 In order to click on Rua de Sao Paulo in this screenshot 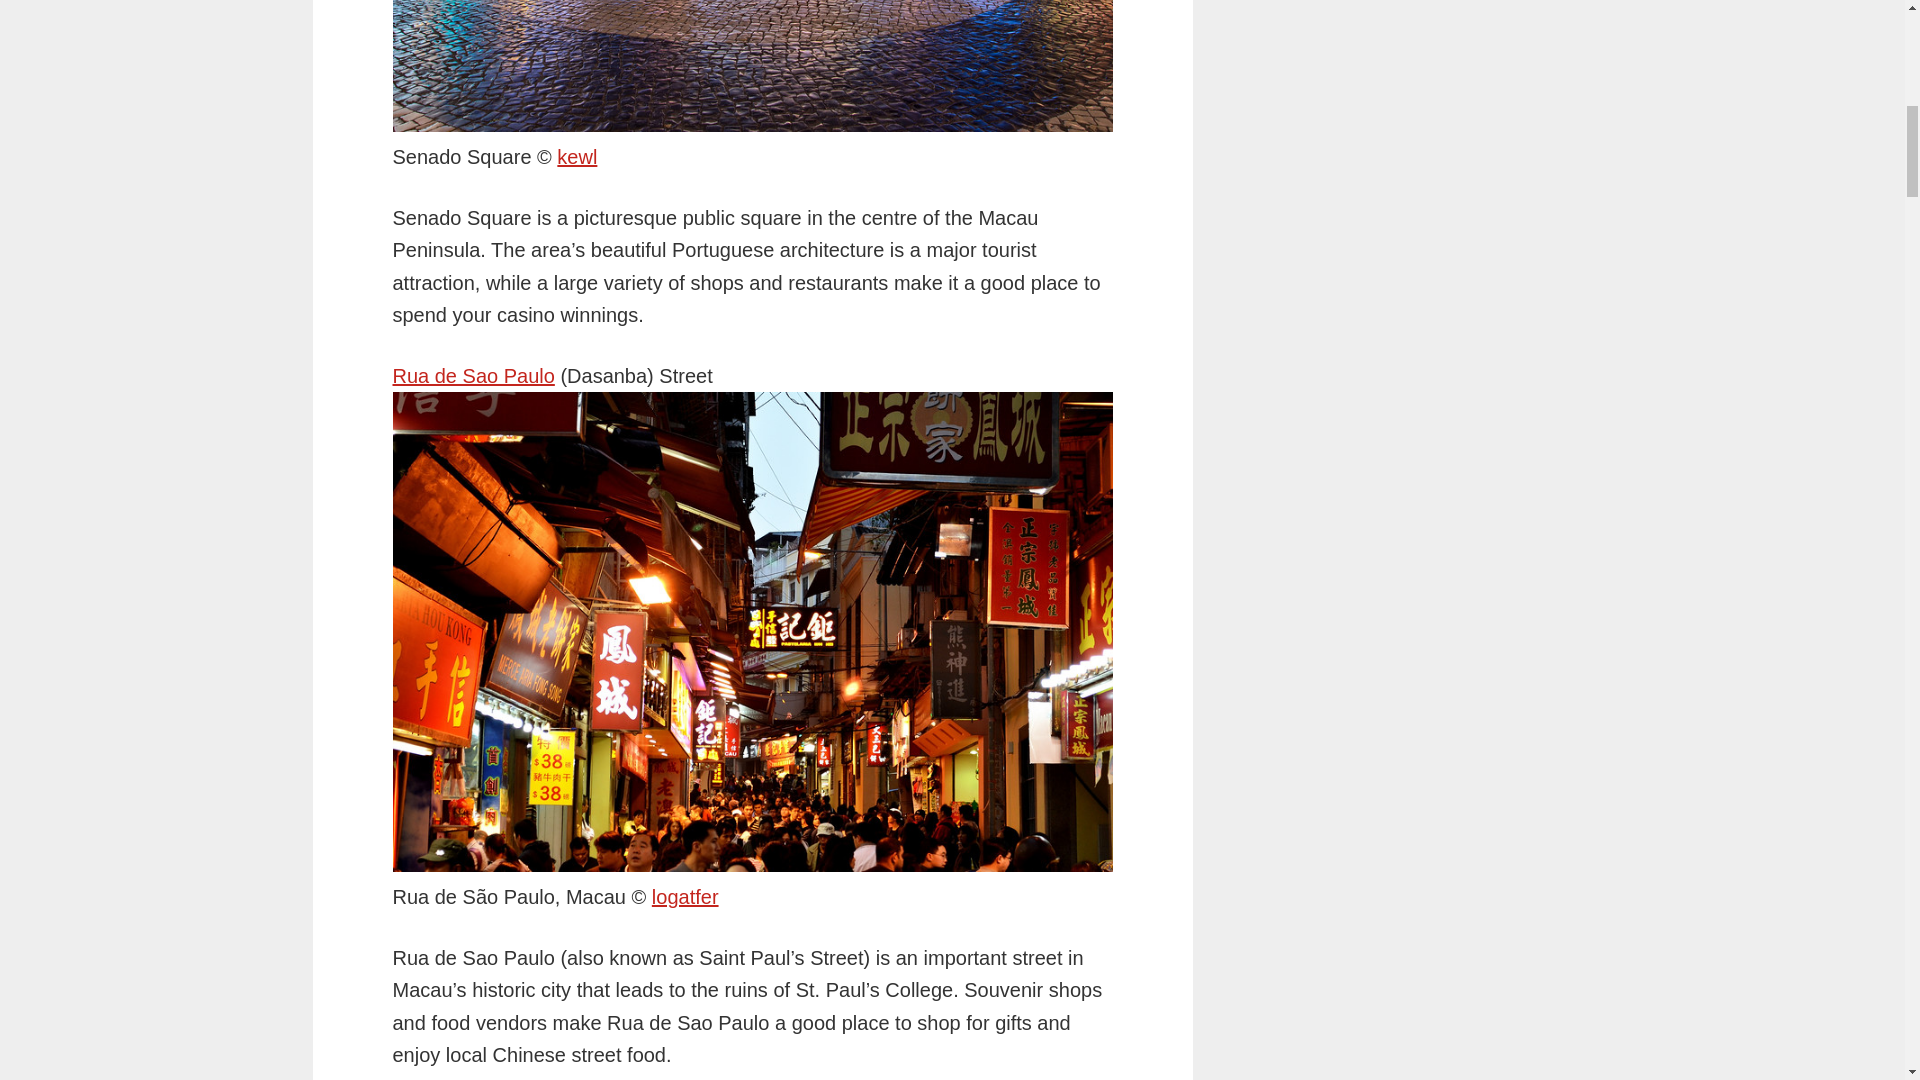, I will do `click(472, 376)`.